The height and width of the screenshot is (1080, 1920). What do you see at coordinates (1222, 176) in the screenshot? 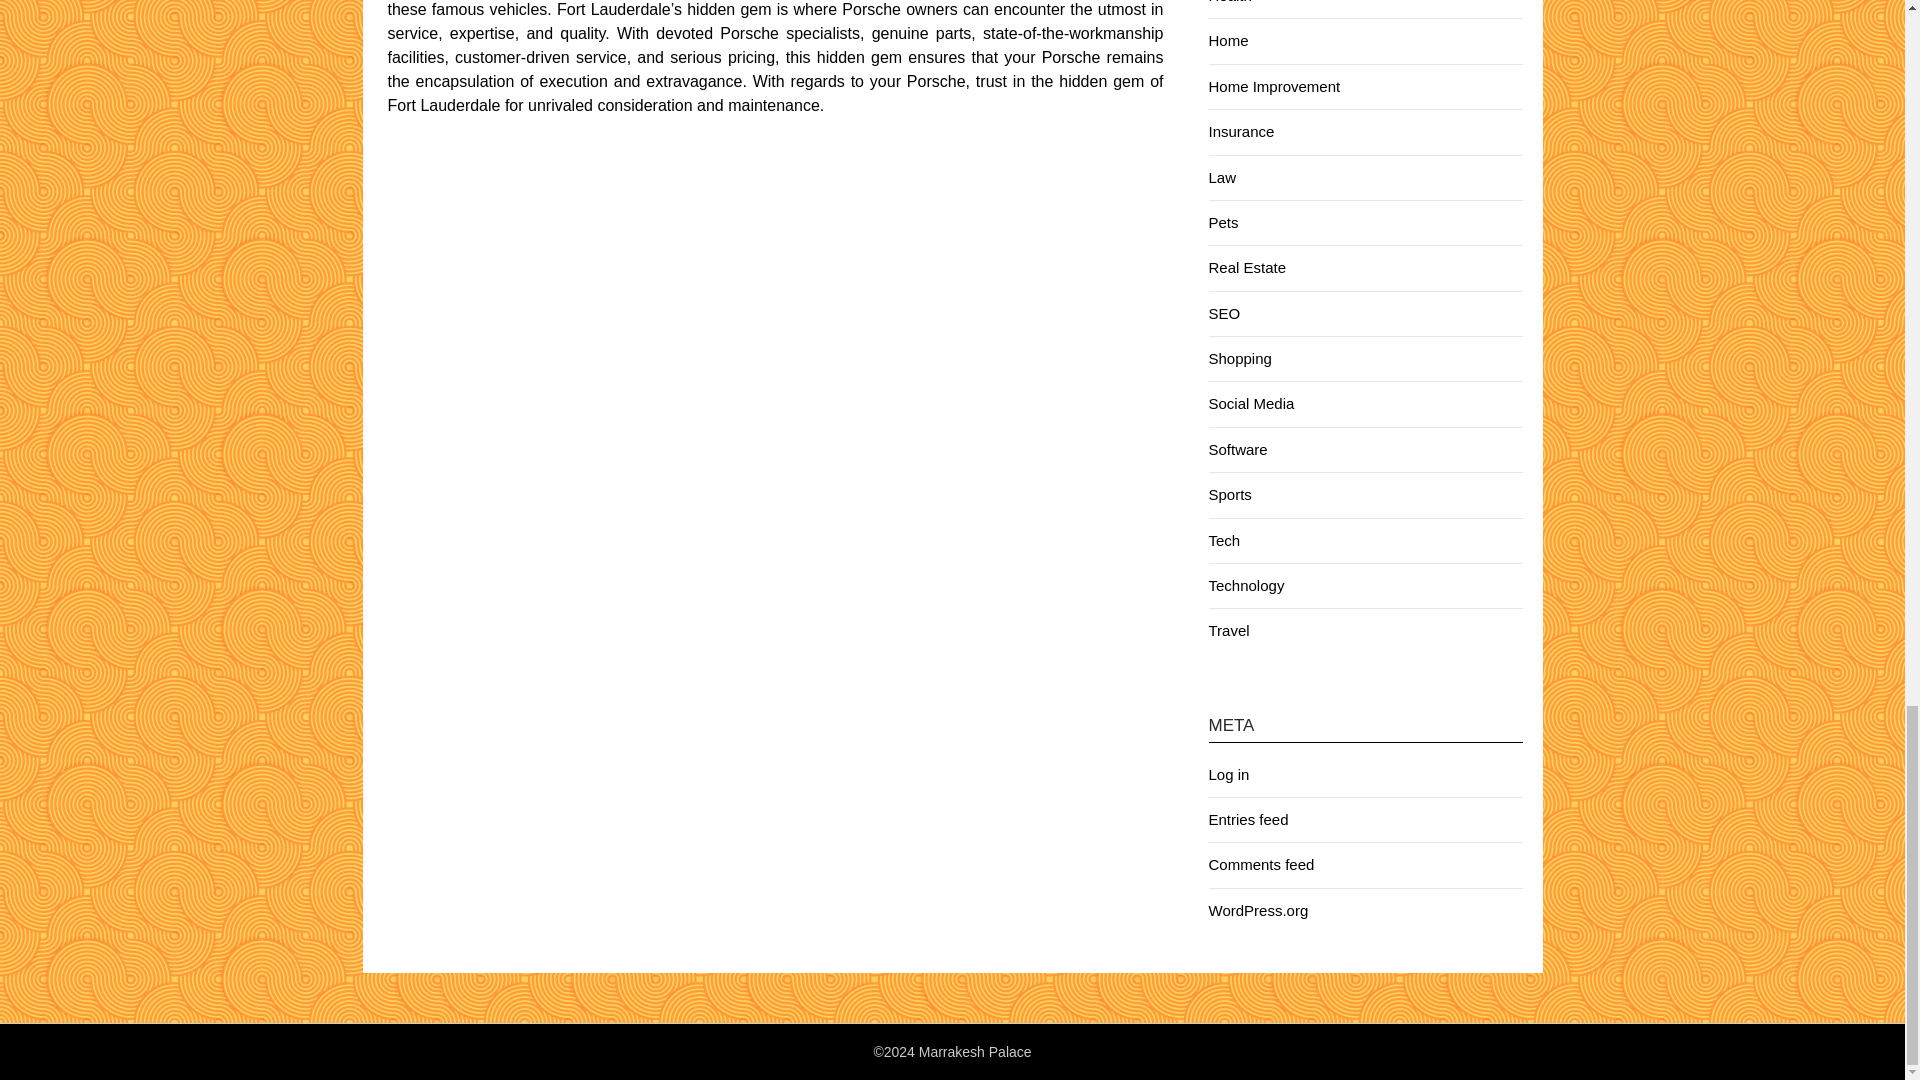
I see `Law` at bounding box center [1222, 176].